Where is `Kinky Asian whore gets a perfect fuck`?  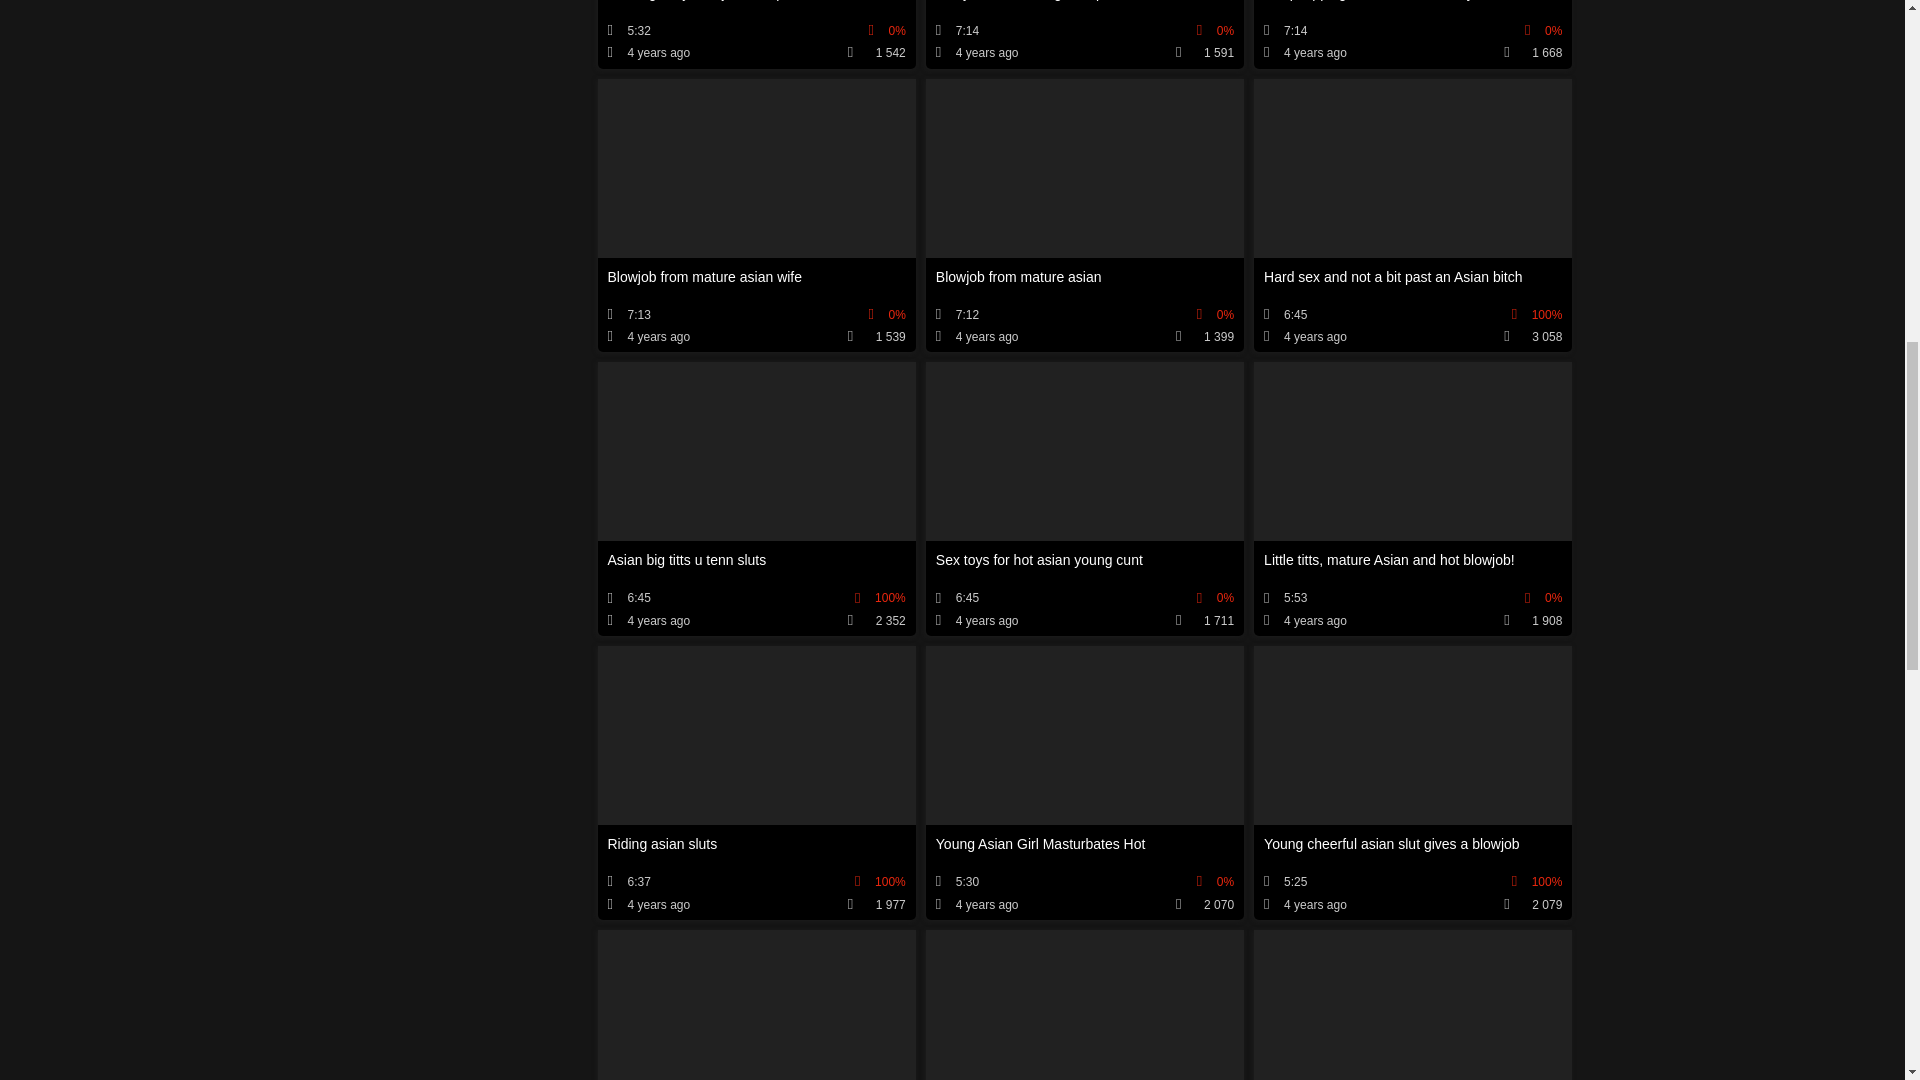
Kinky Asian whore gets a perfect fuck is located at coordinates (1084, 34).